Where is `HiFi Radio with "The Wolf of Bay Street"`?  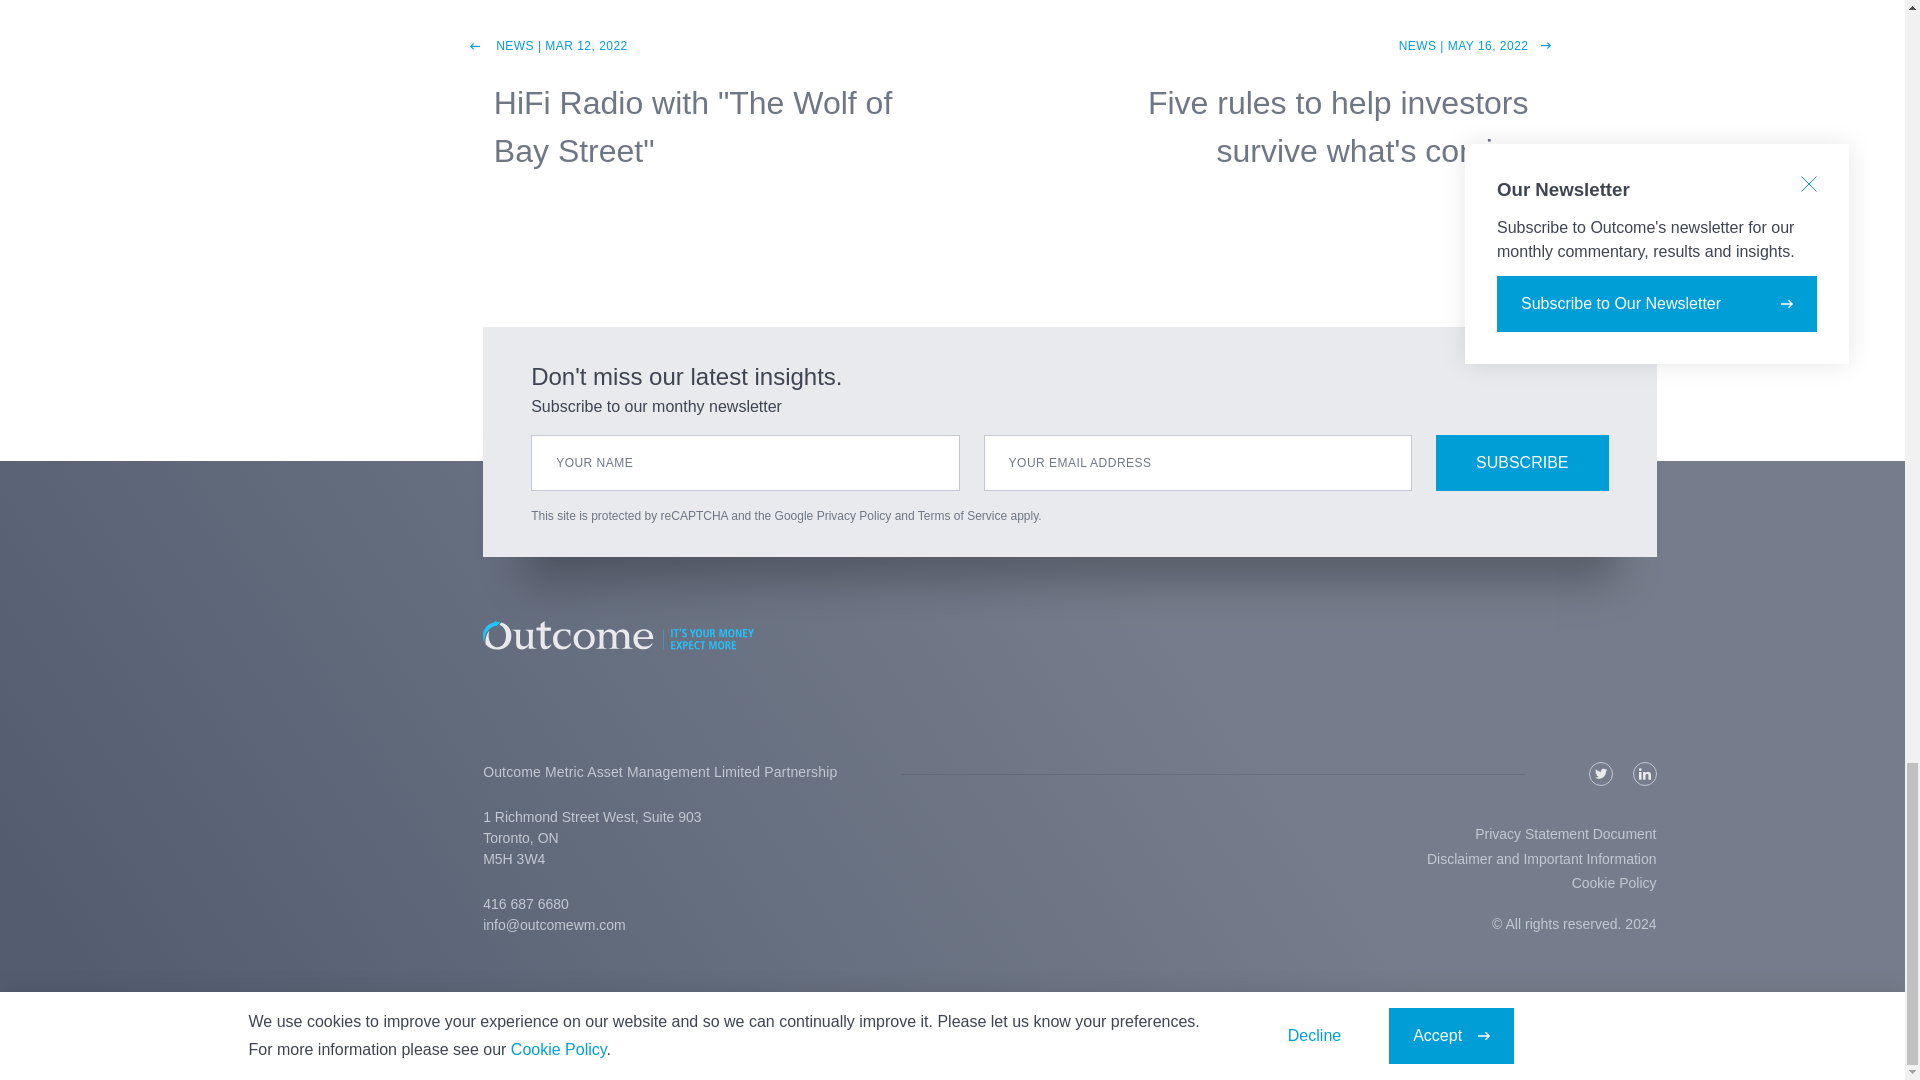
HiFi Radio with "The Wolf of Bay Street" is located at coordinates (692, 126).